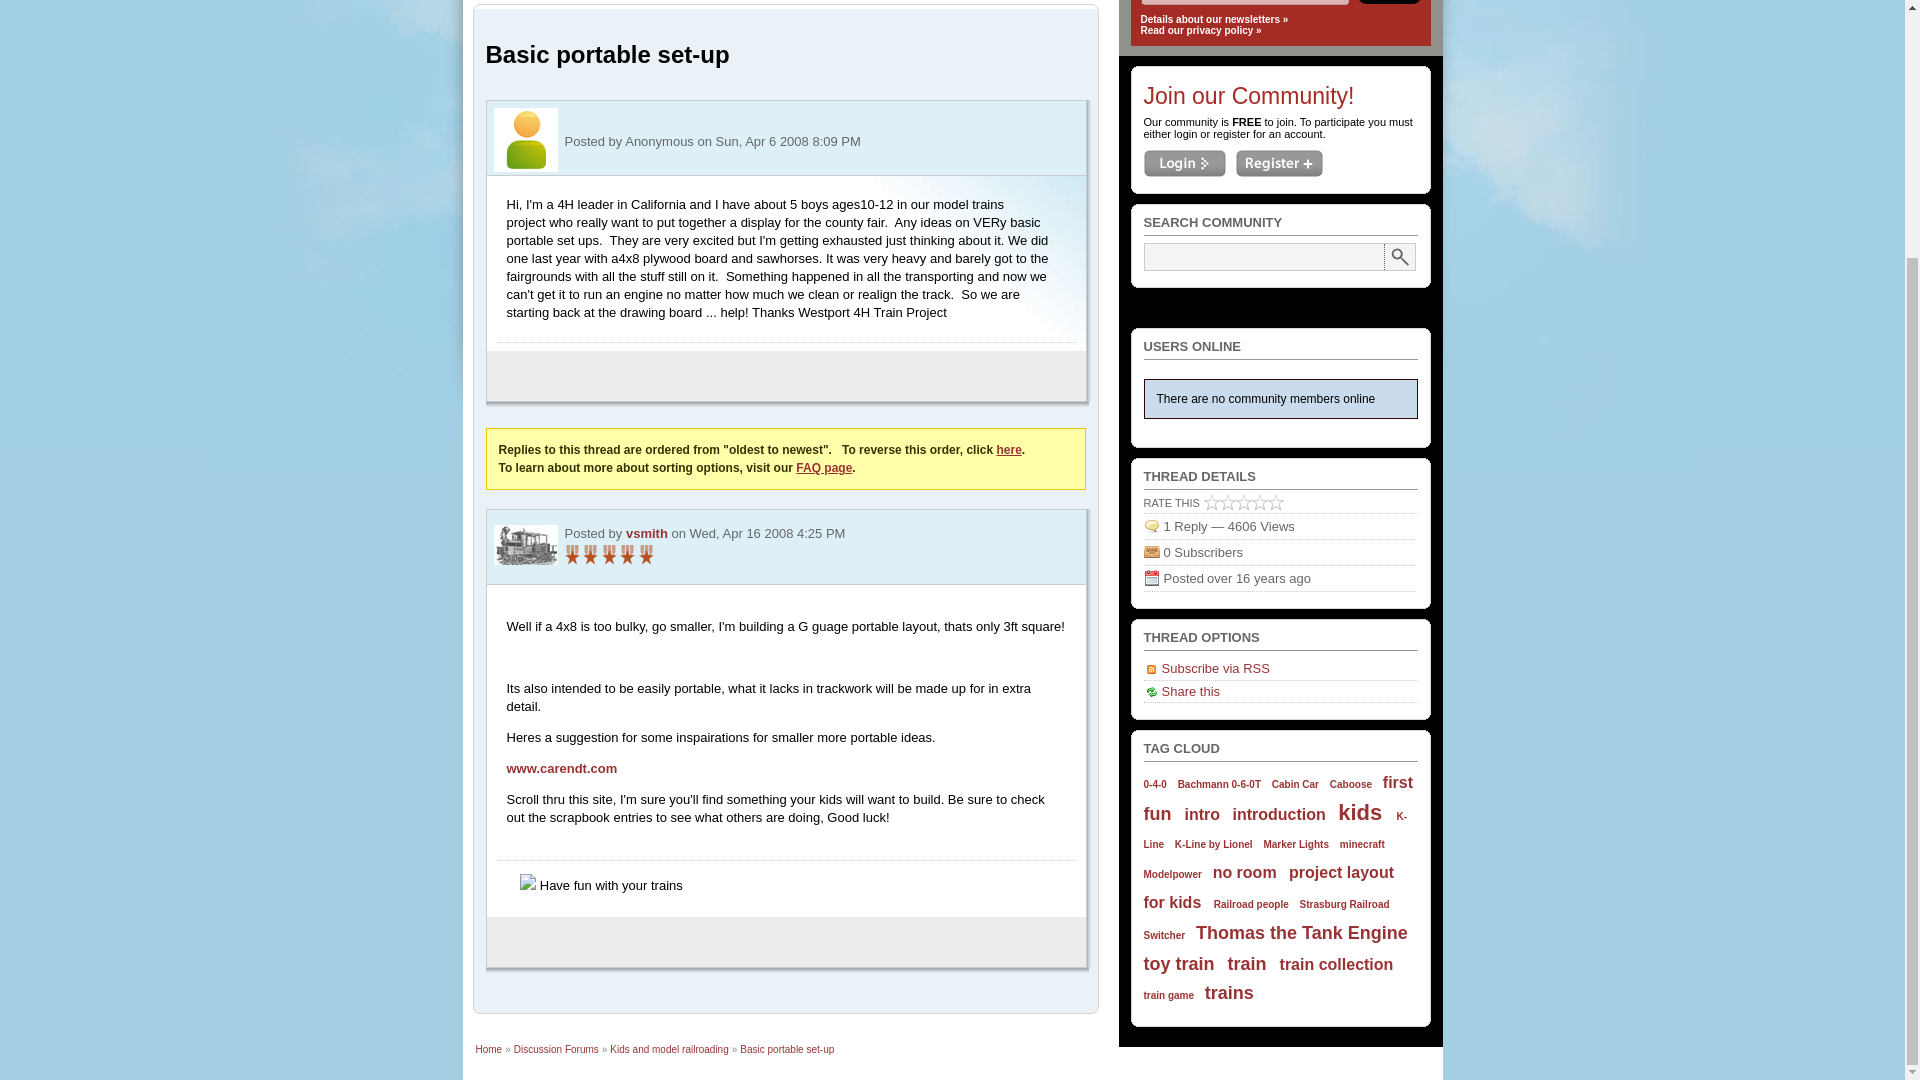  Describe the element at coordinates (1165, 934) in the screenshot. I see `Switcher` at that location.